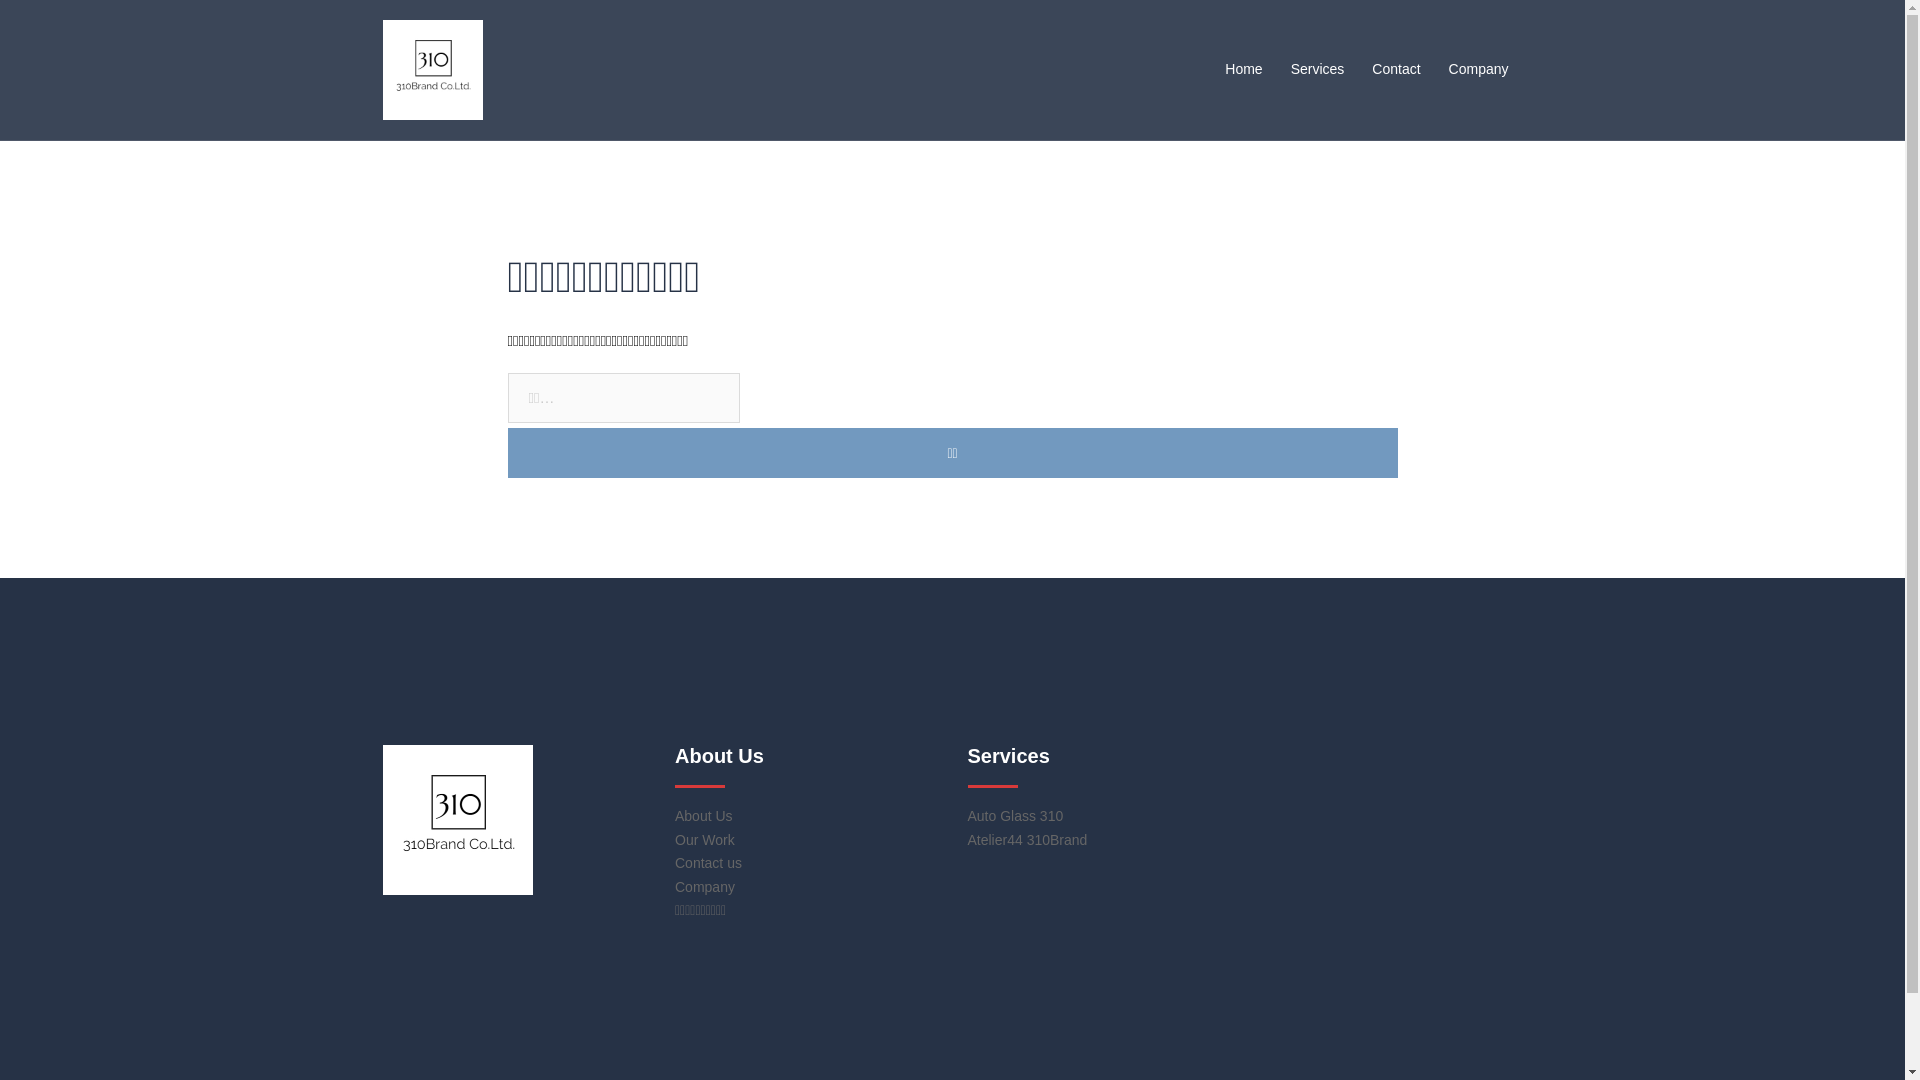 Image resolution: width=1920 pixels, height=1080 pixels. Describe the element at coordinates (708, 863) in the screenshot. I see `Contact us` at that location.